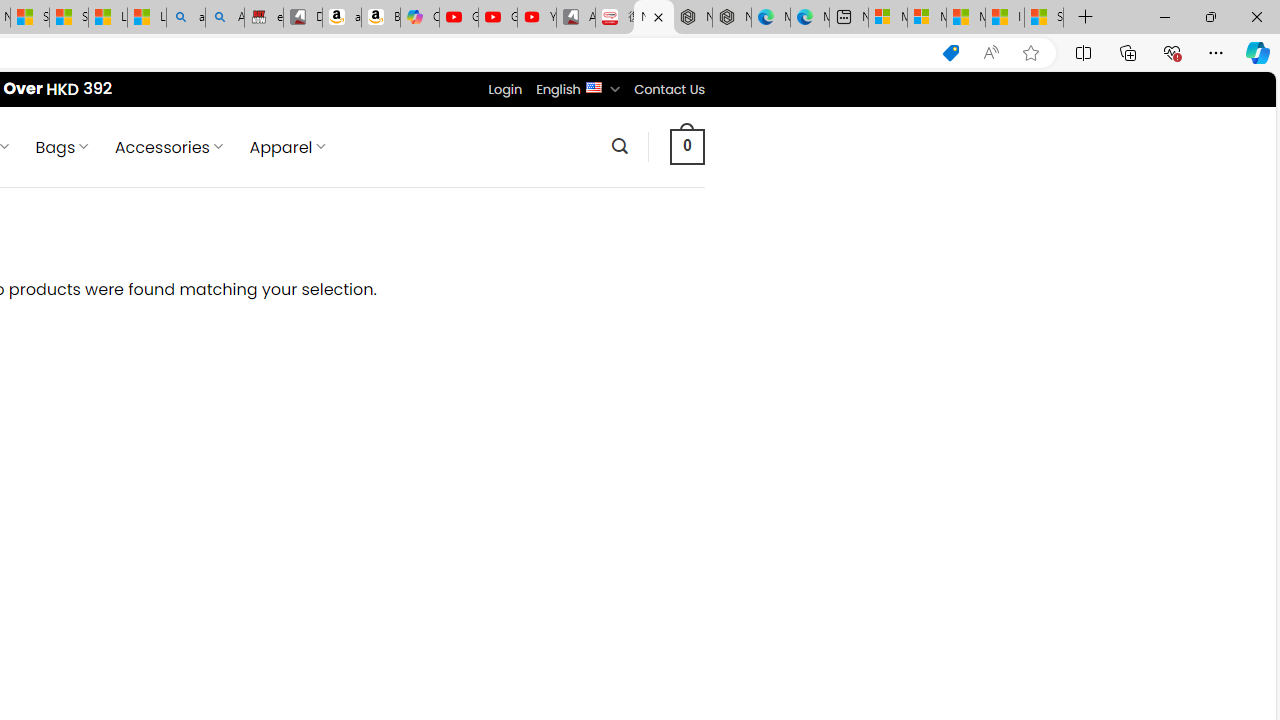  Describe the element at coordinates (1210, 16) in the screenshot. I see `Restore` at that location.